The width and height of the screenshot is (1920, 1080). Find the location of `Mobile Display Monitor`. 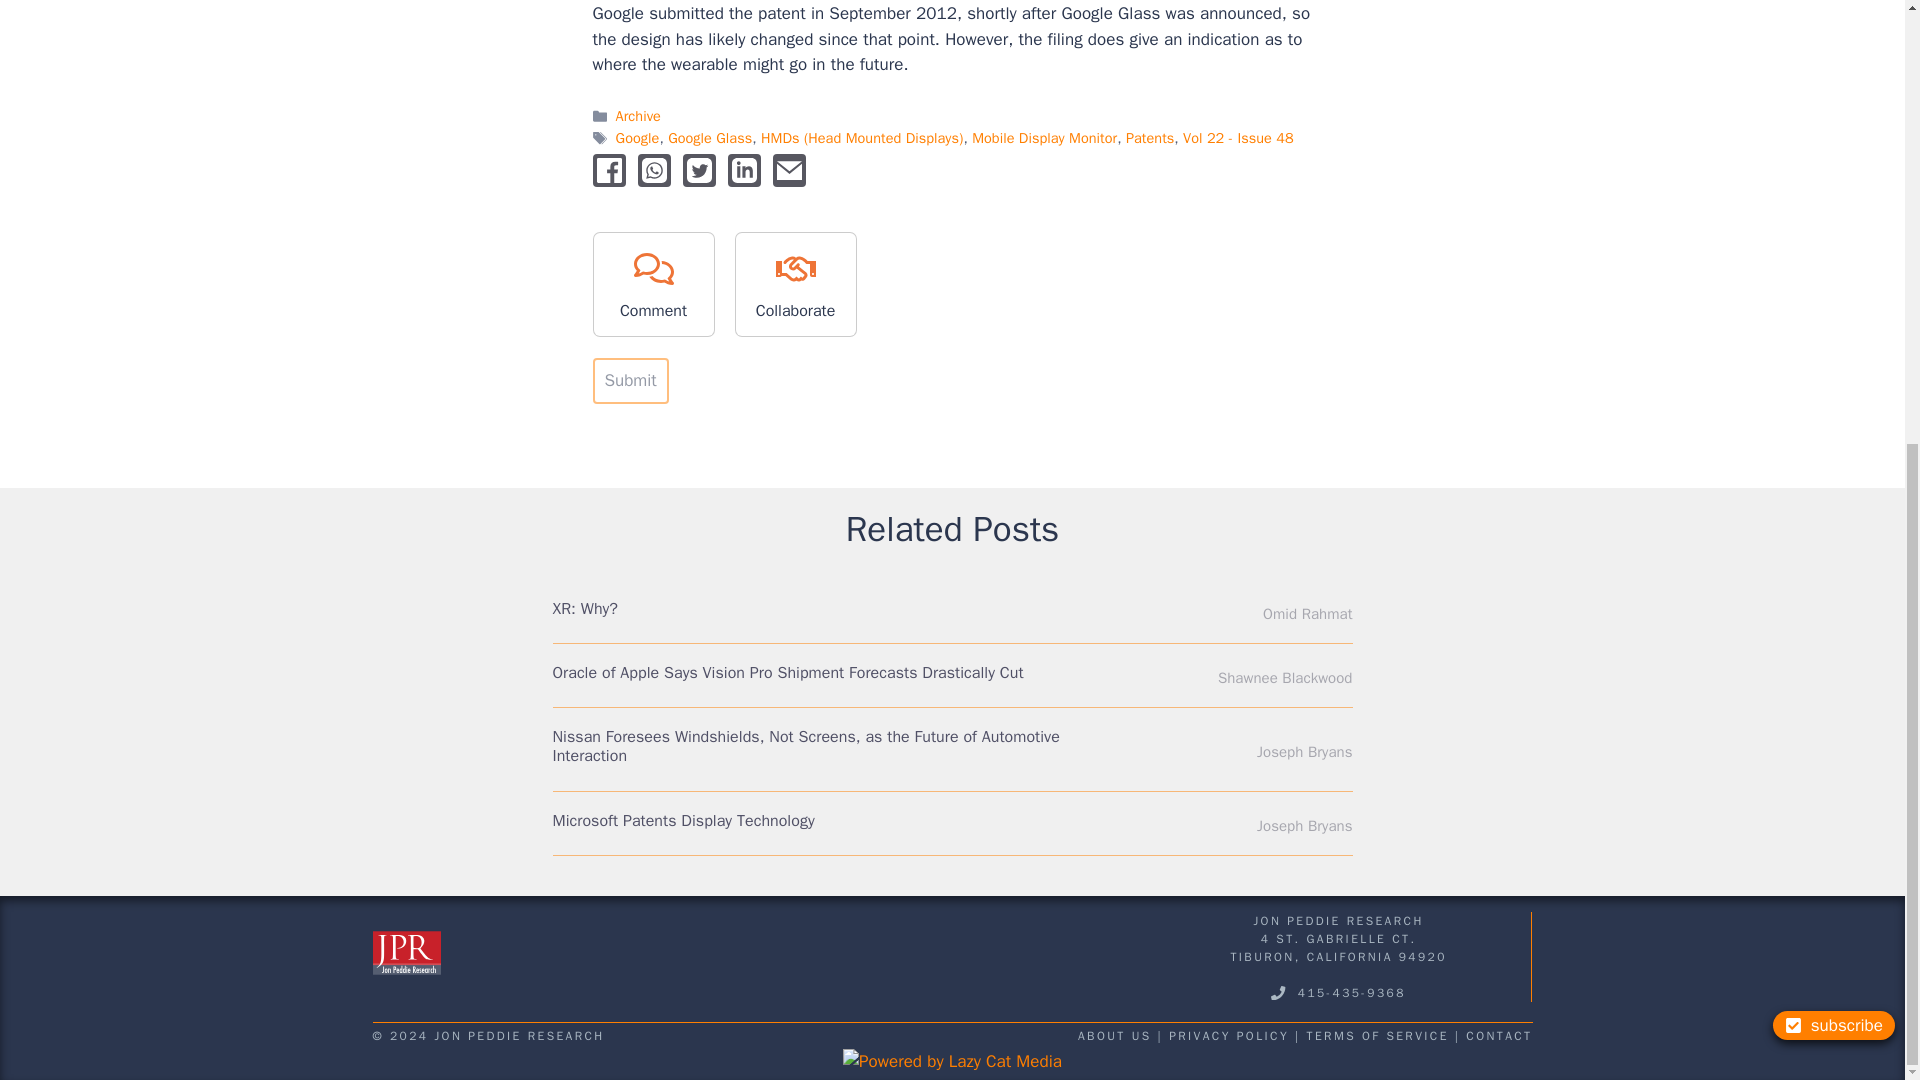

Mobile Display Monitor is located at coordinates (1044, 137).